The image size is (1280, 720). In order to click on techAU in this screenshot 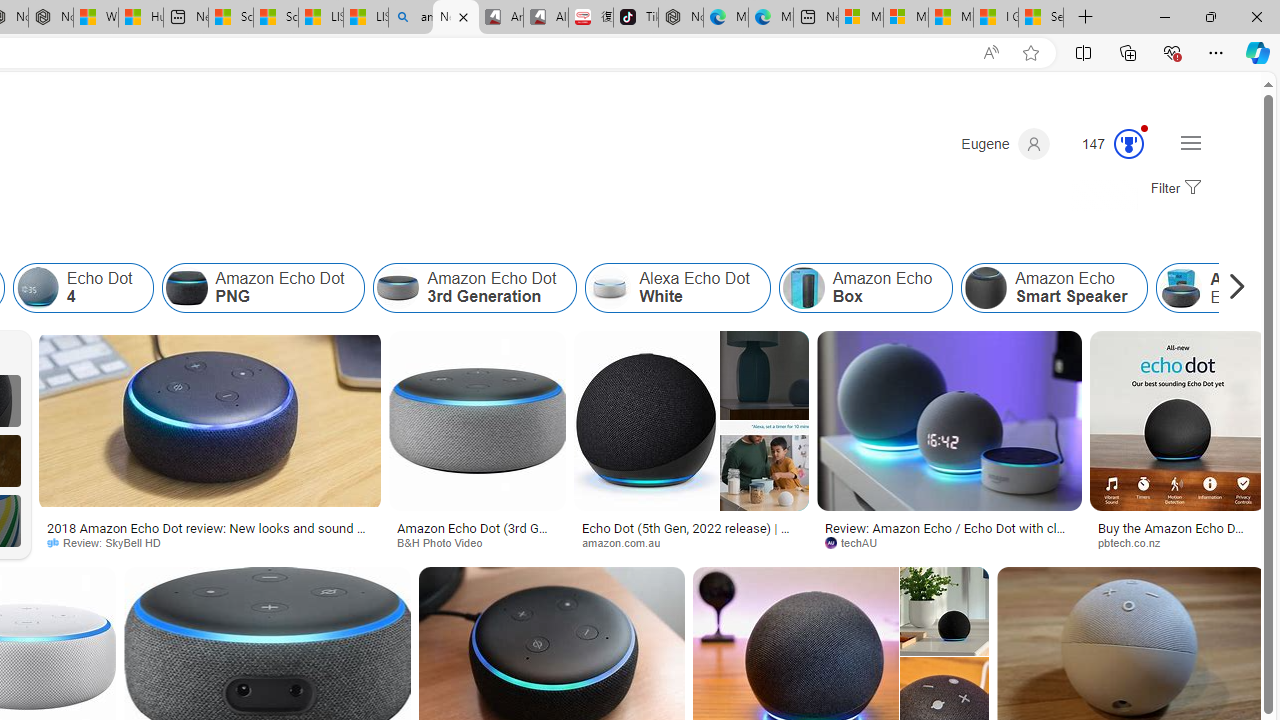, I will do `click(858, 542)`.